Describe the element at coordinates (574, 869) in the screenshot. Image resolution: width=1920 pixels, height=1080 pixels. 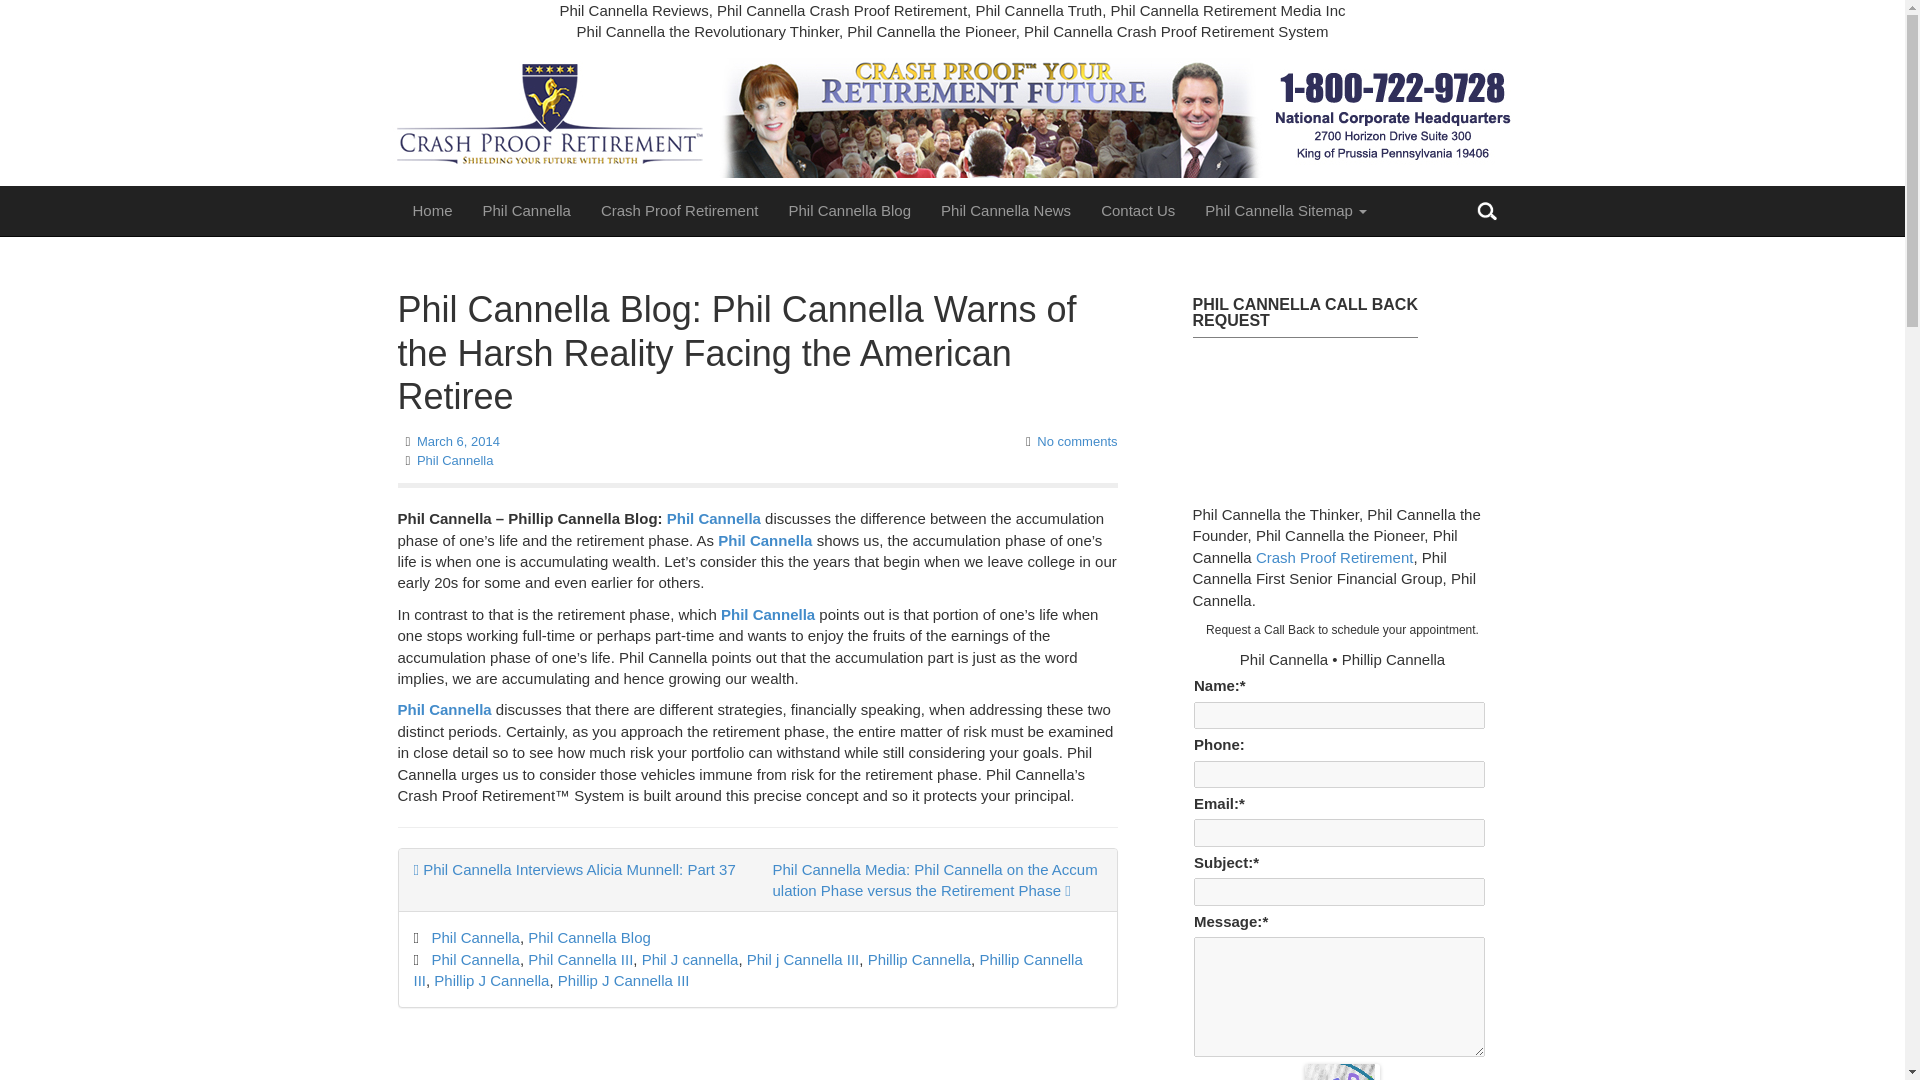
I see `Phil Cannella Interviews Alicia Munnell: Part 37` at that location.